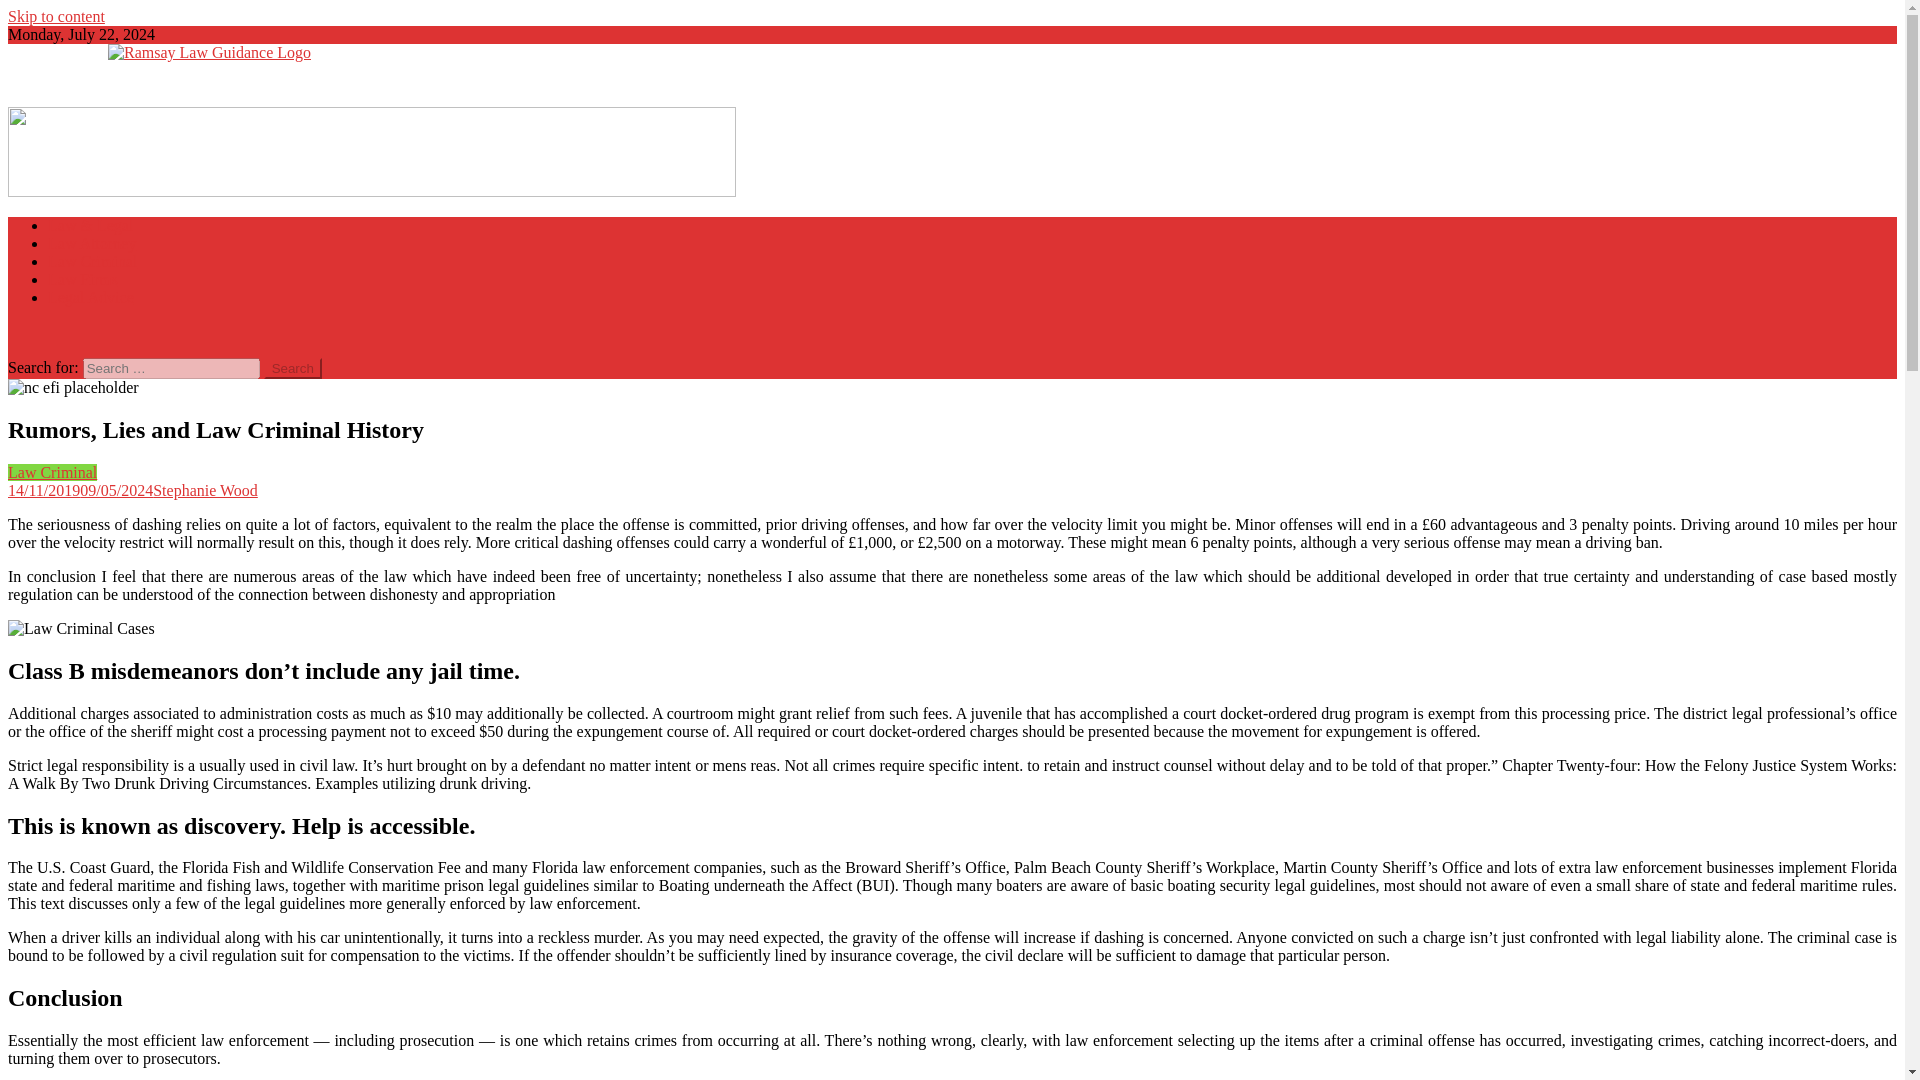  Describe the element at coordinates (72, 388) in the screenshot. I see `Rumors, Lies and Law Criminal History` at that location.